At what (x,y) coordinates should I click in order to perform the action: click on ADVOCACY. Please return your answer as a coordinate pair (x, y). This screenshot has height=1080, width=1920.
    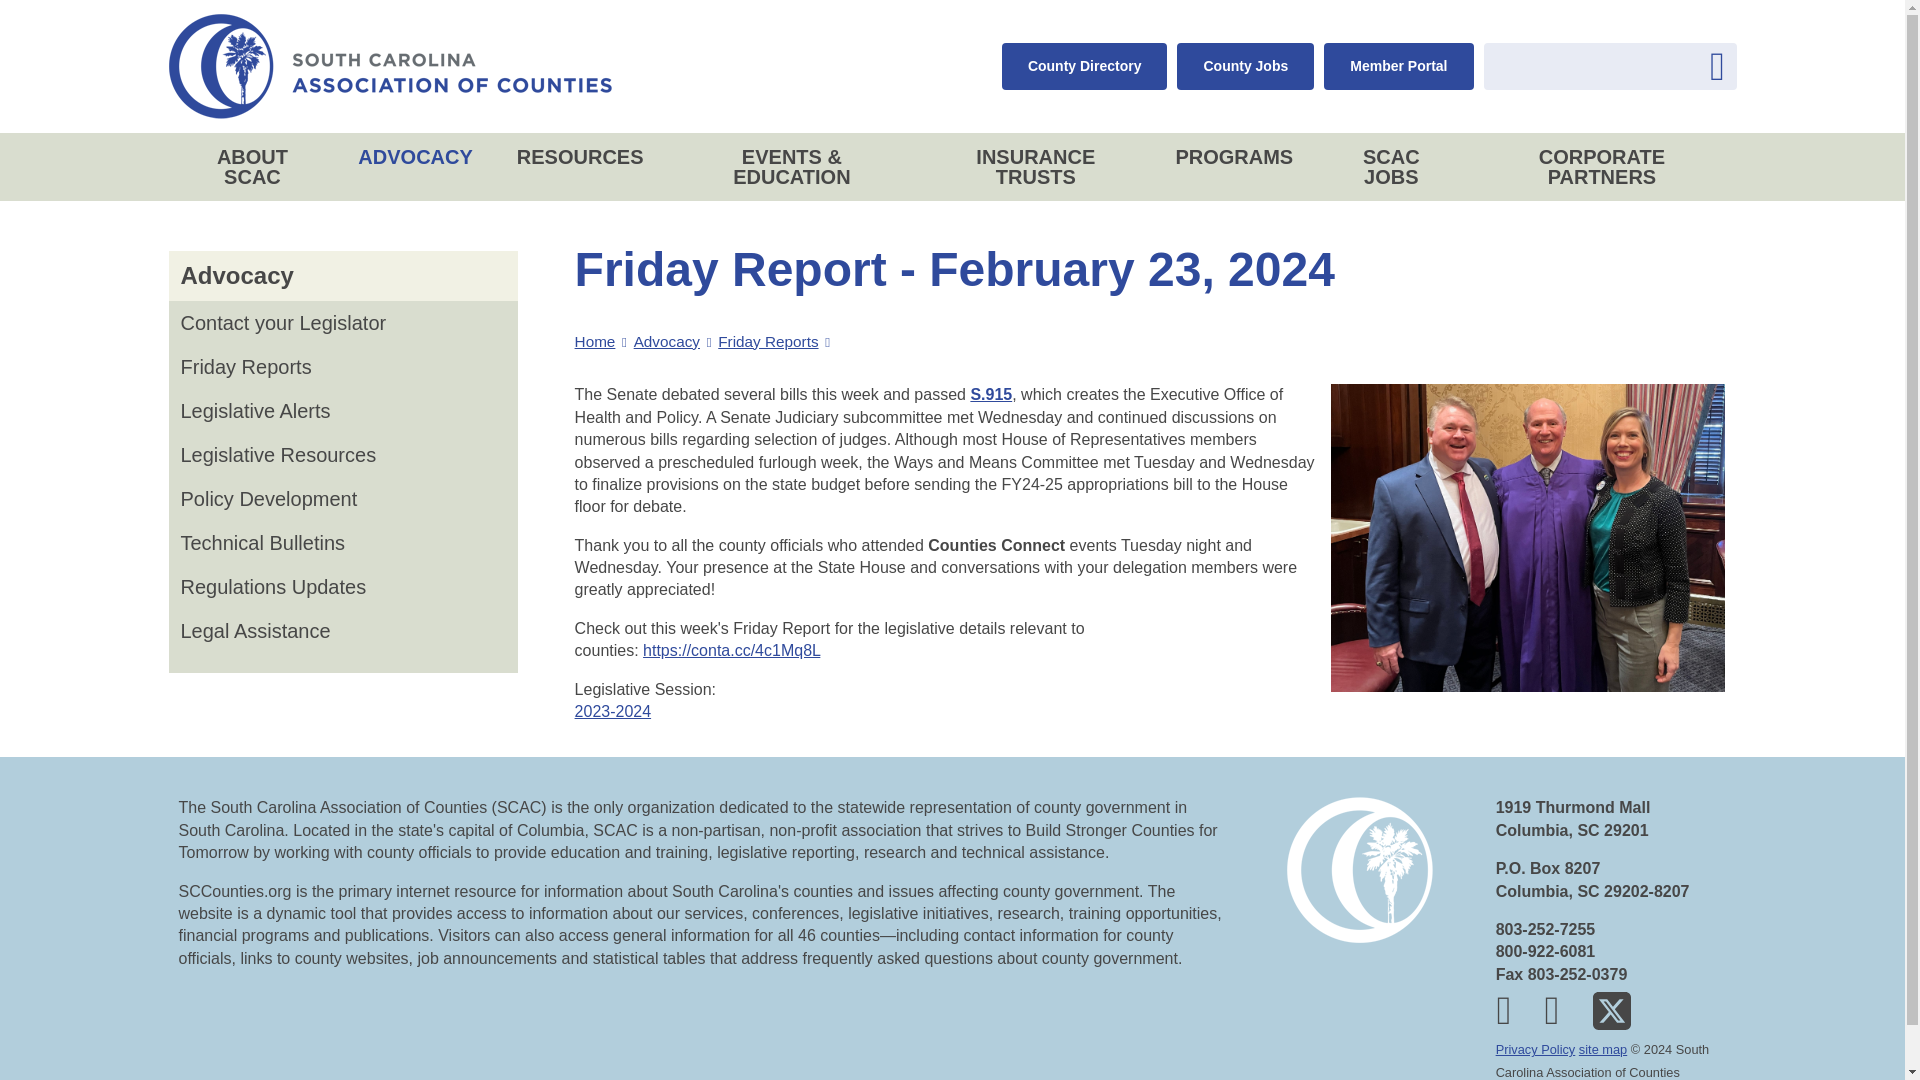
    Looking at the image, I should click on (1756, 176).